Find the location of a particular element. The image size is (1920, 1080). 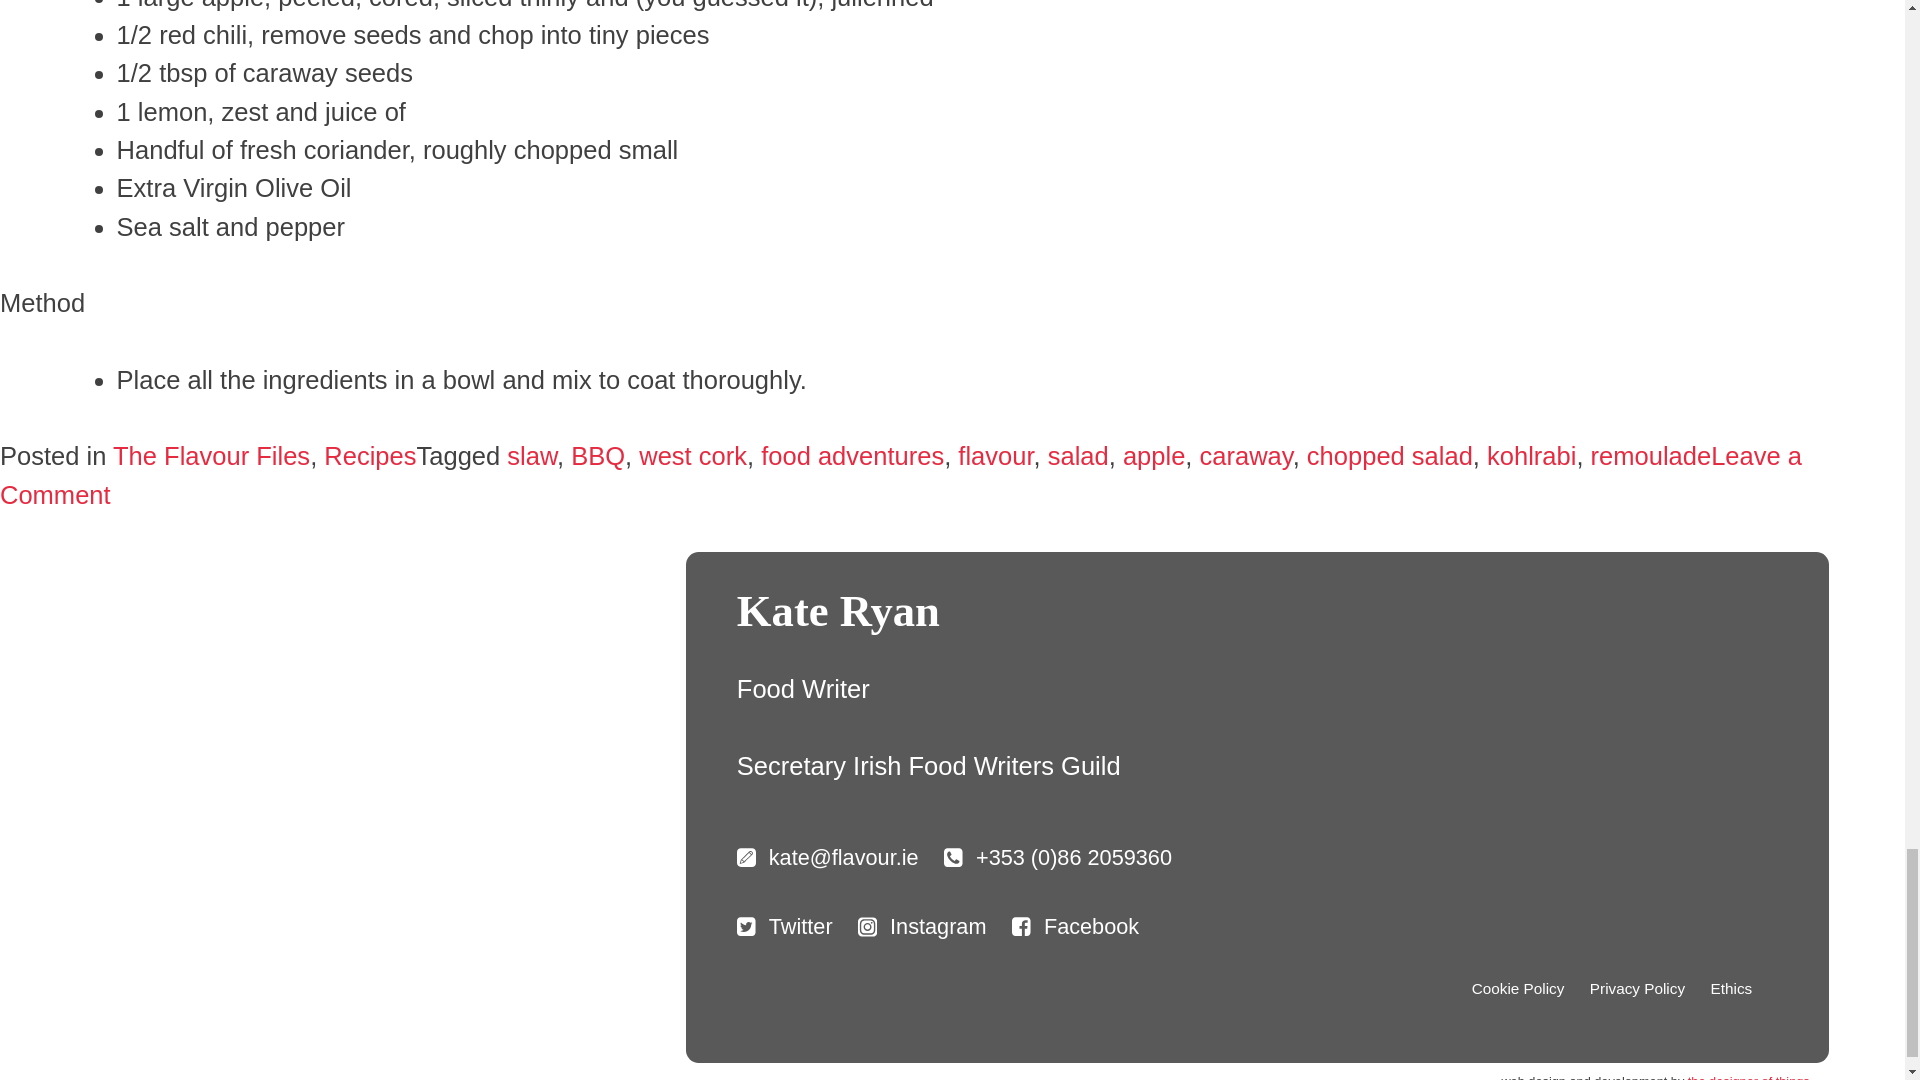

Facebook is located at coordinates (1074, 926).